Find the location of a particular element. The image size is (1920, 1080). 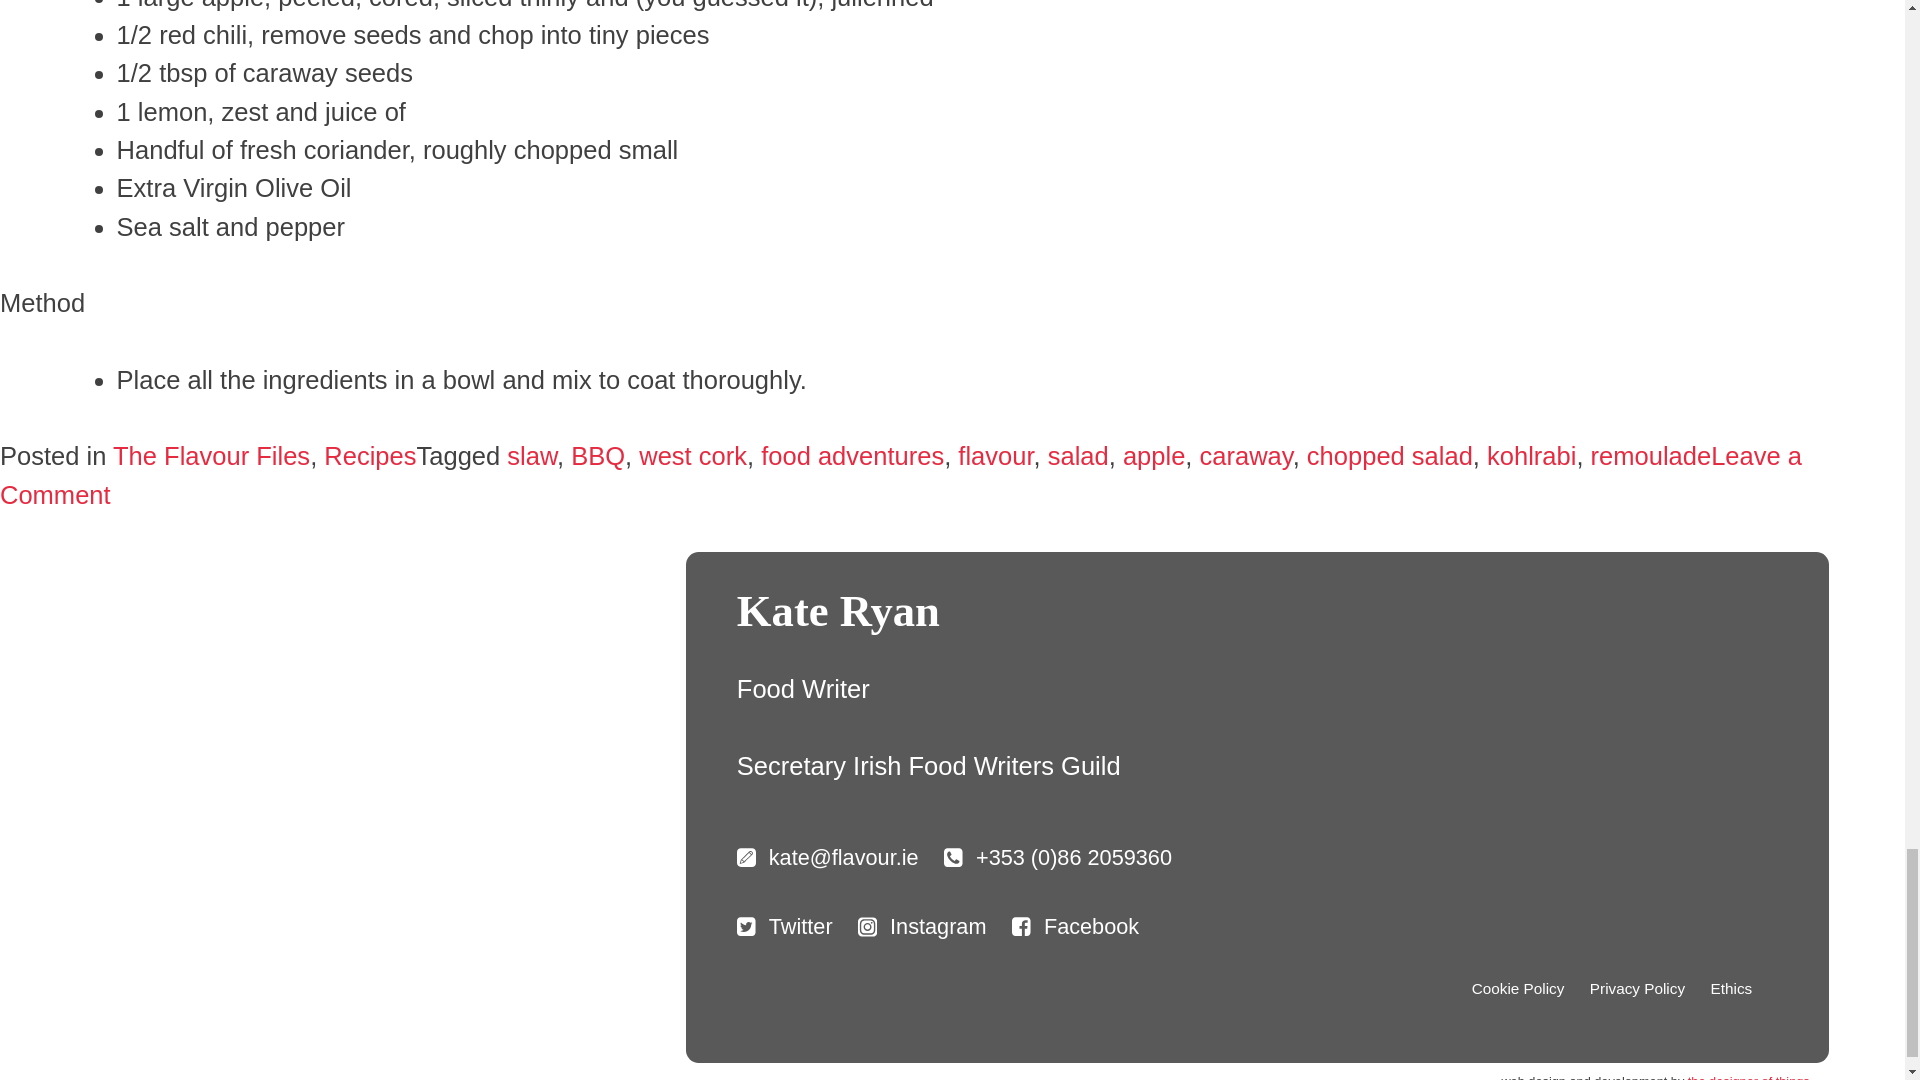

Facebook is located at coordinates (1074, 926).